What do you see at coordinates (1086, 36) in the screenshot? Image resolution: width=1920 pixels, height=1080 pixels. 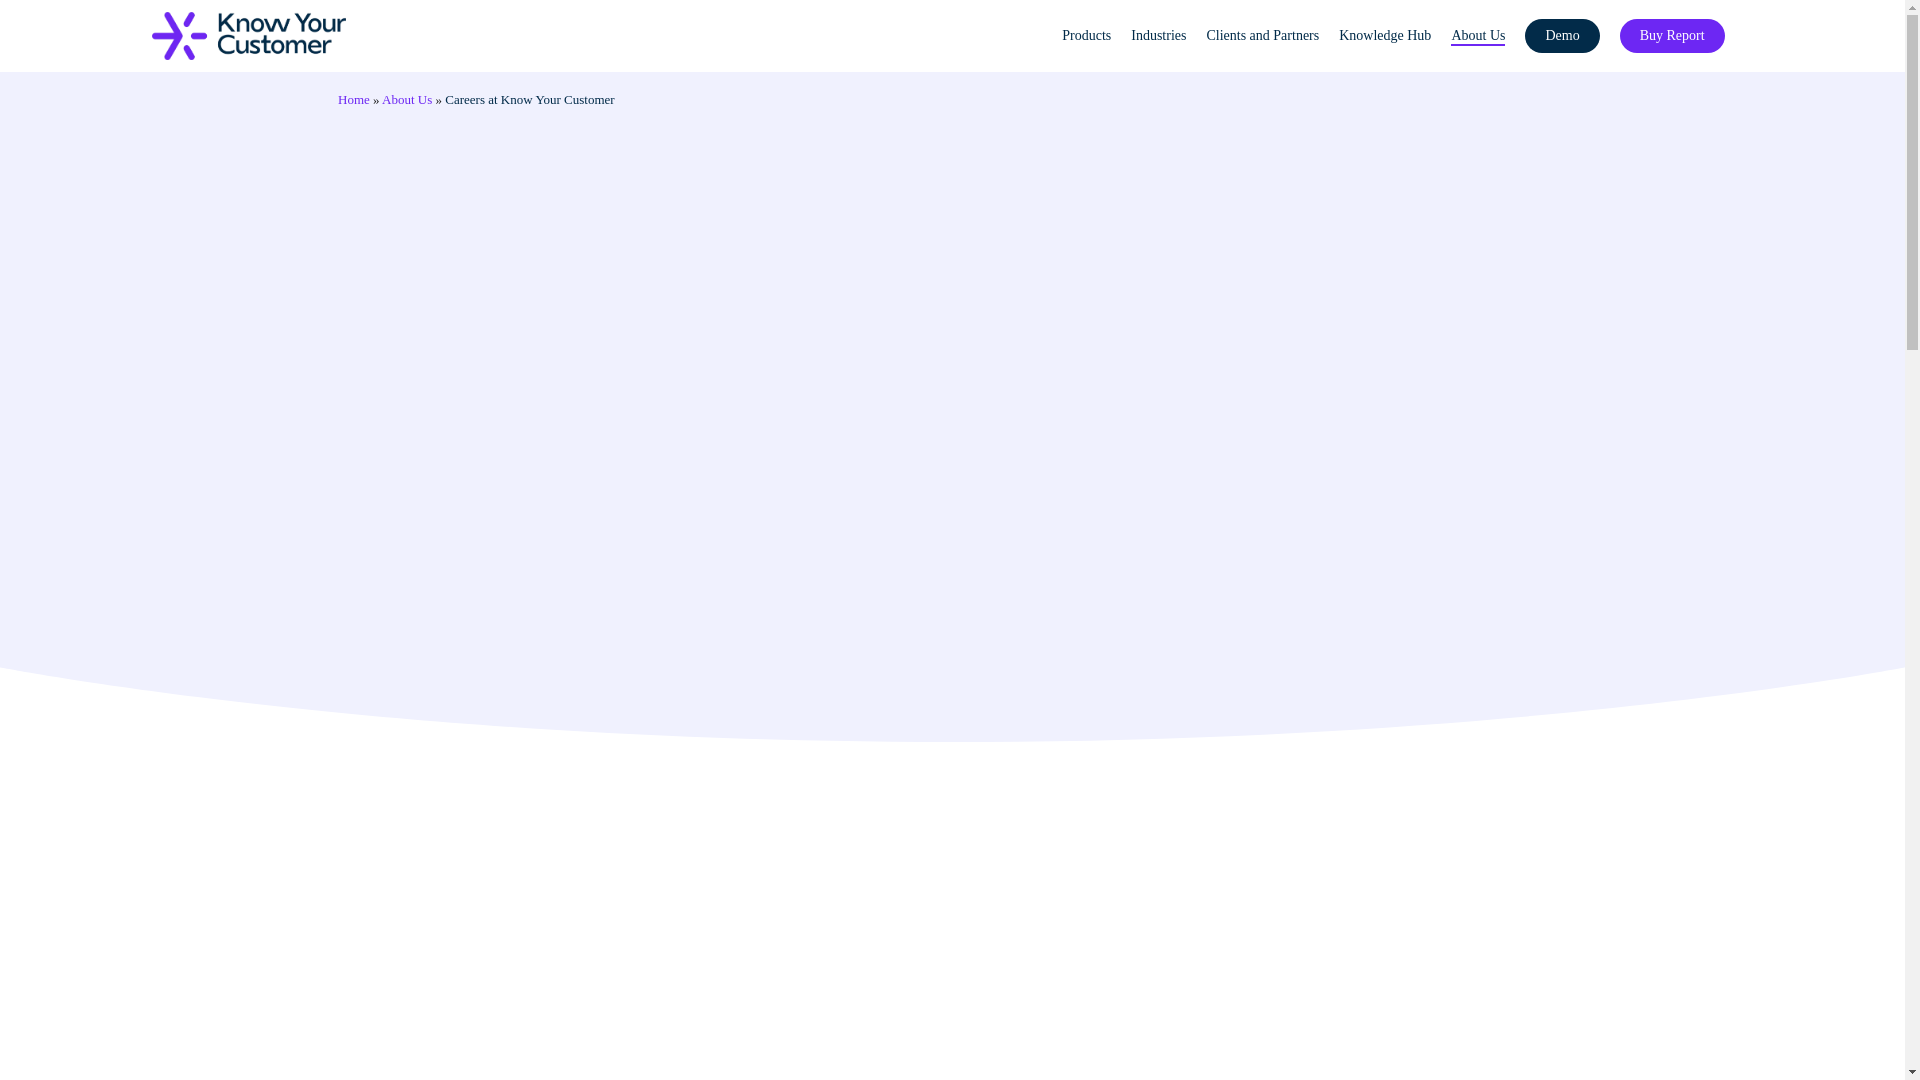 I see `Products` at bounding box center [1086, 36].